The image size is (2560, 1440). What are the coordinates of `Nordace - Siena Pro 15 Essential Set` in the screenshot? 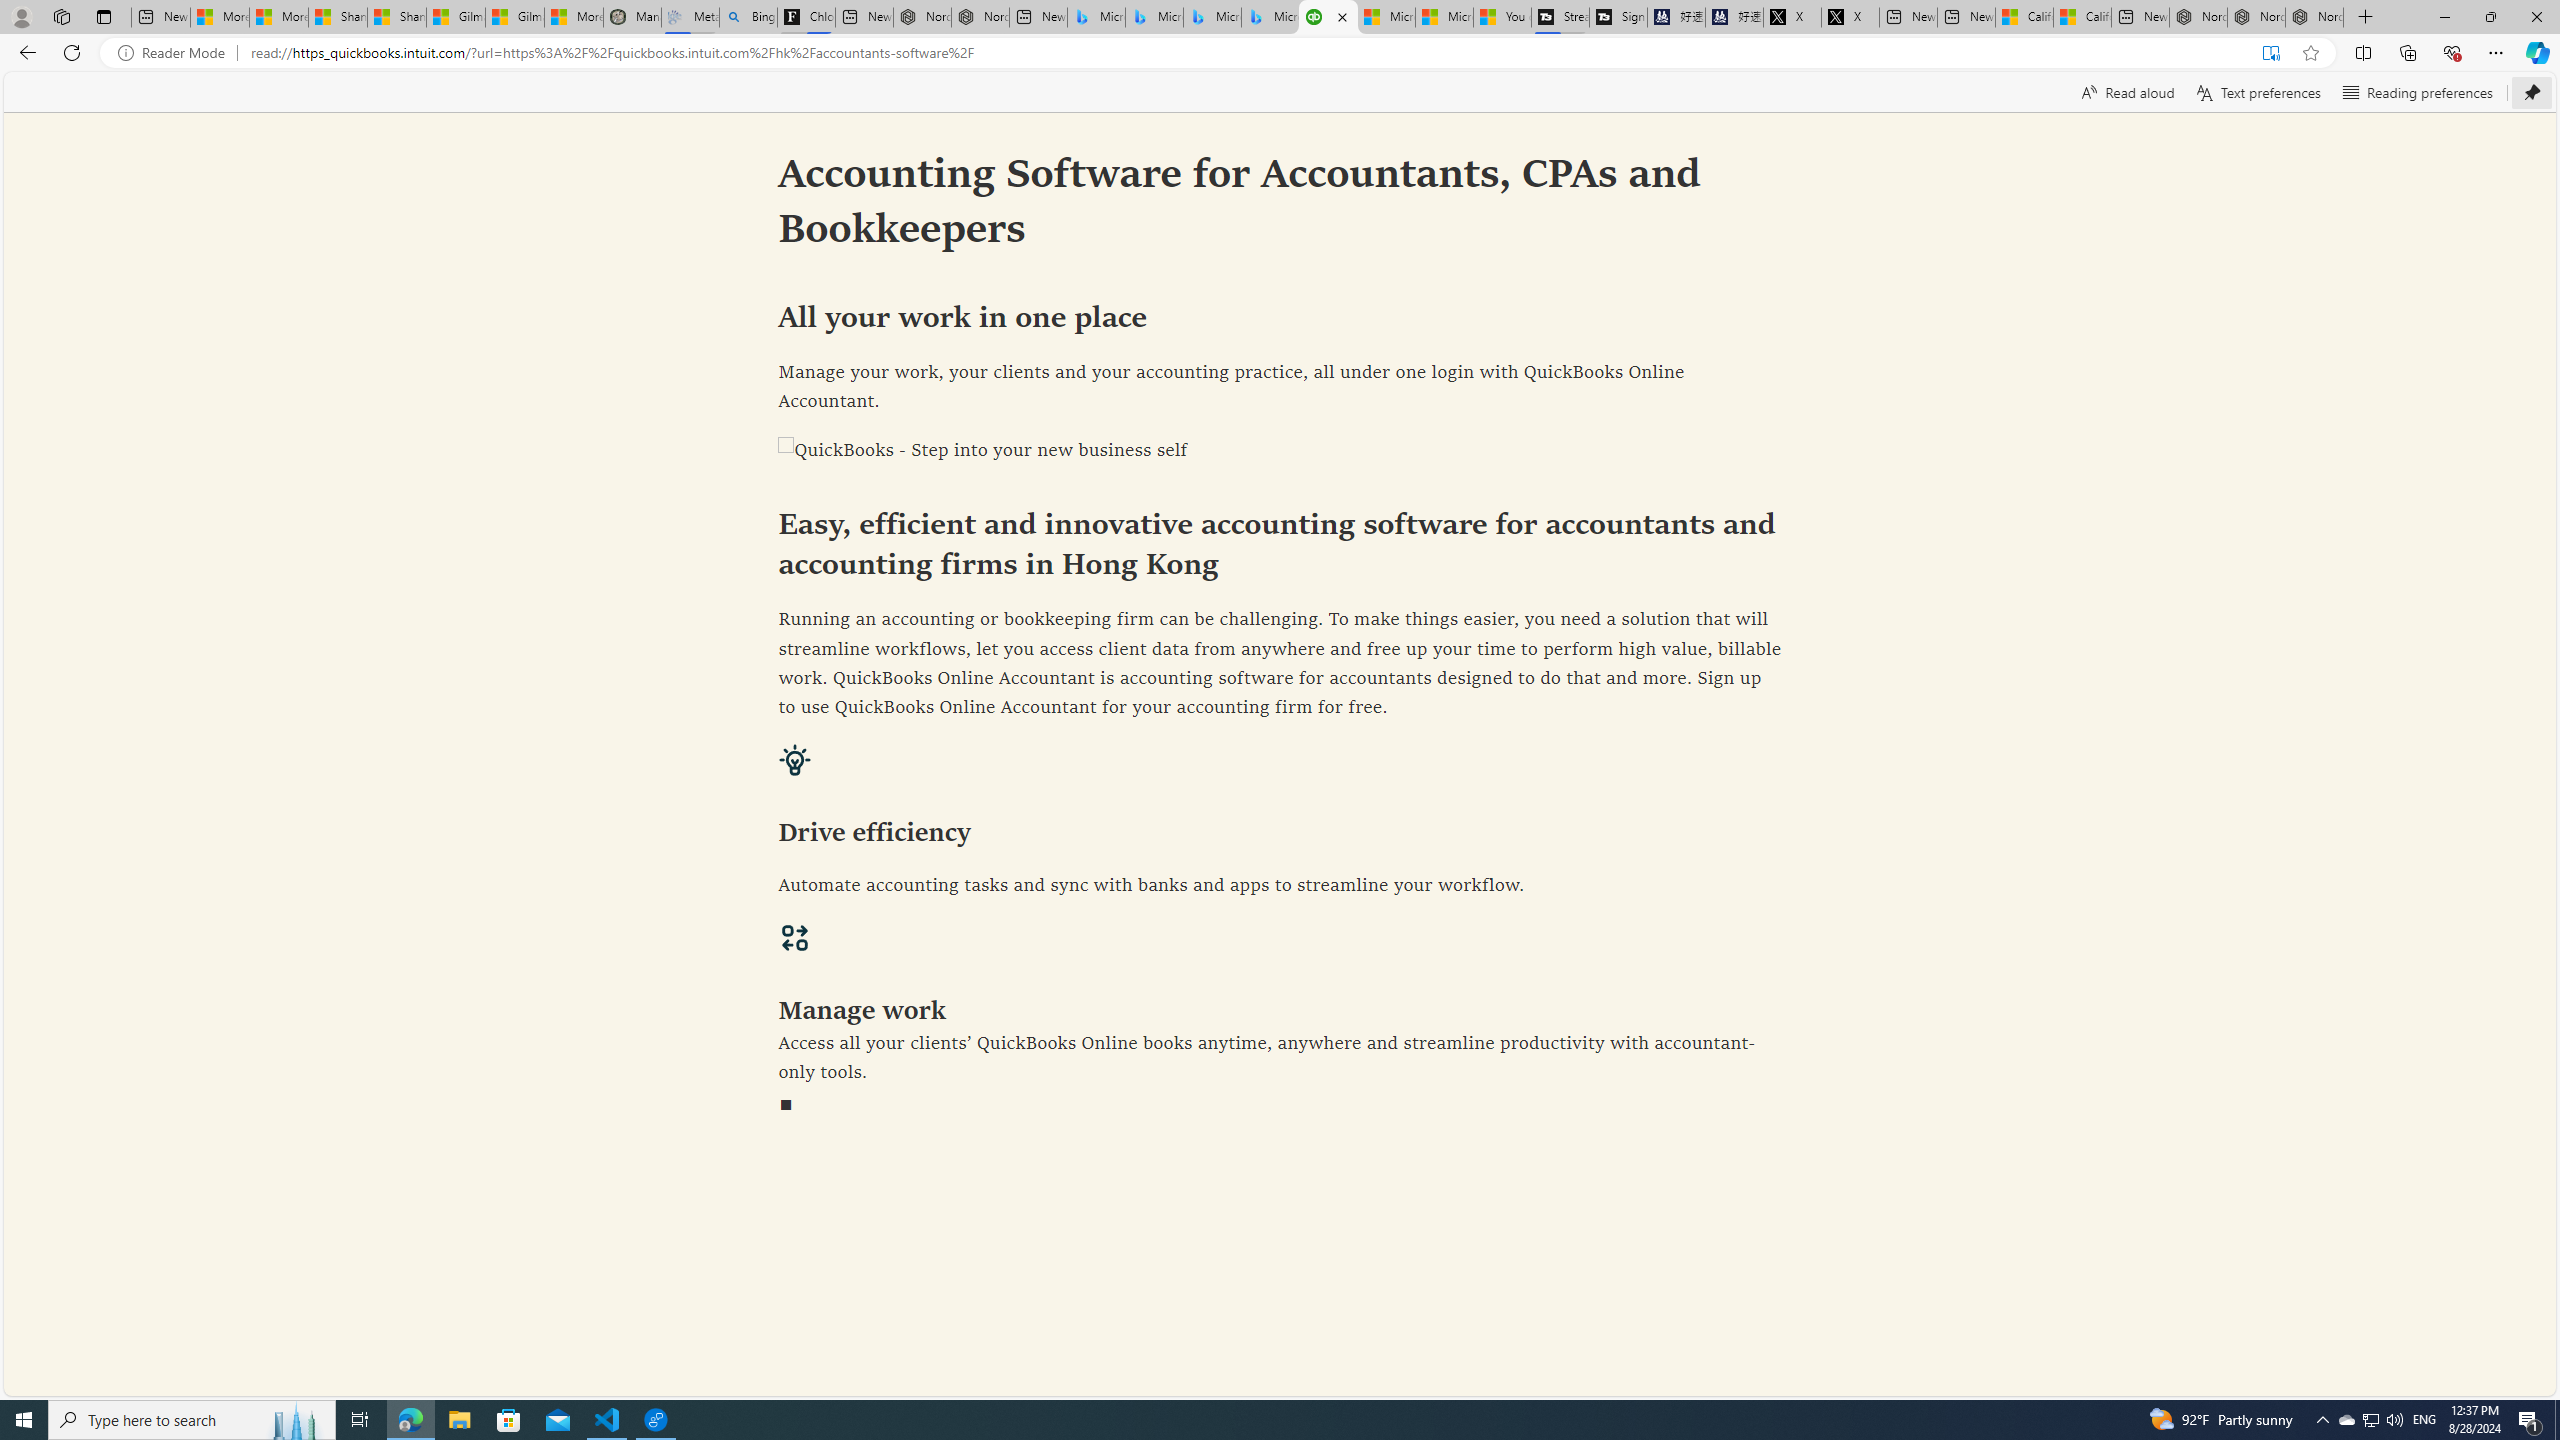 It's located at (2314, 17).